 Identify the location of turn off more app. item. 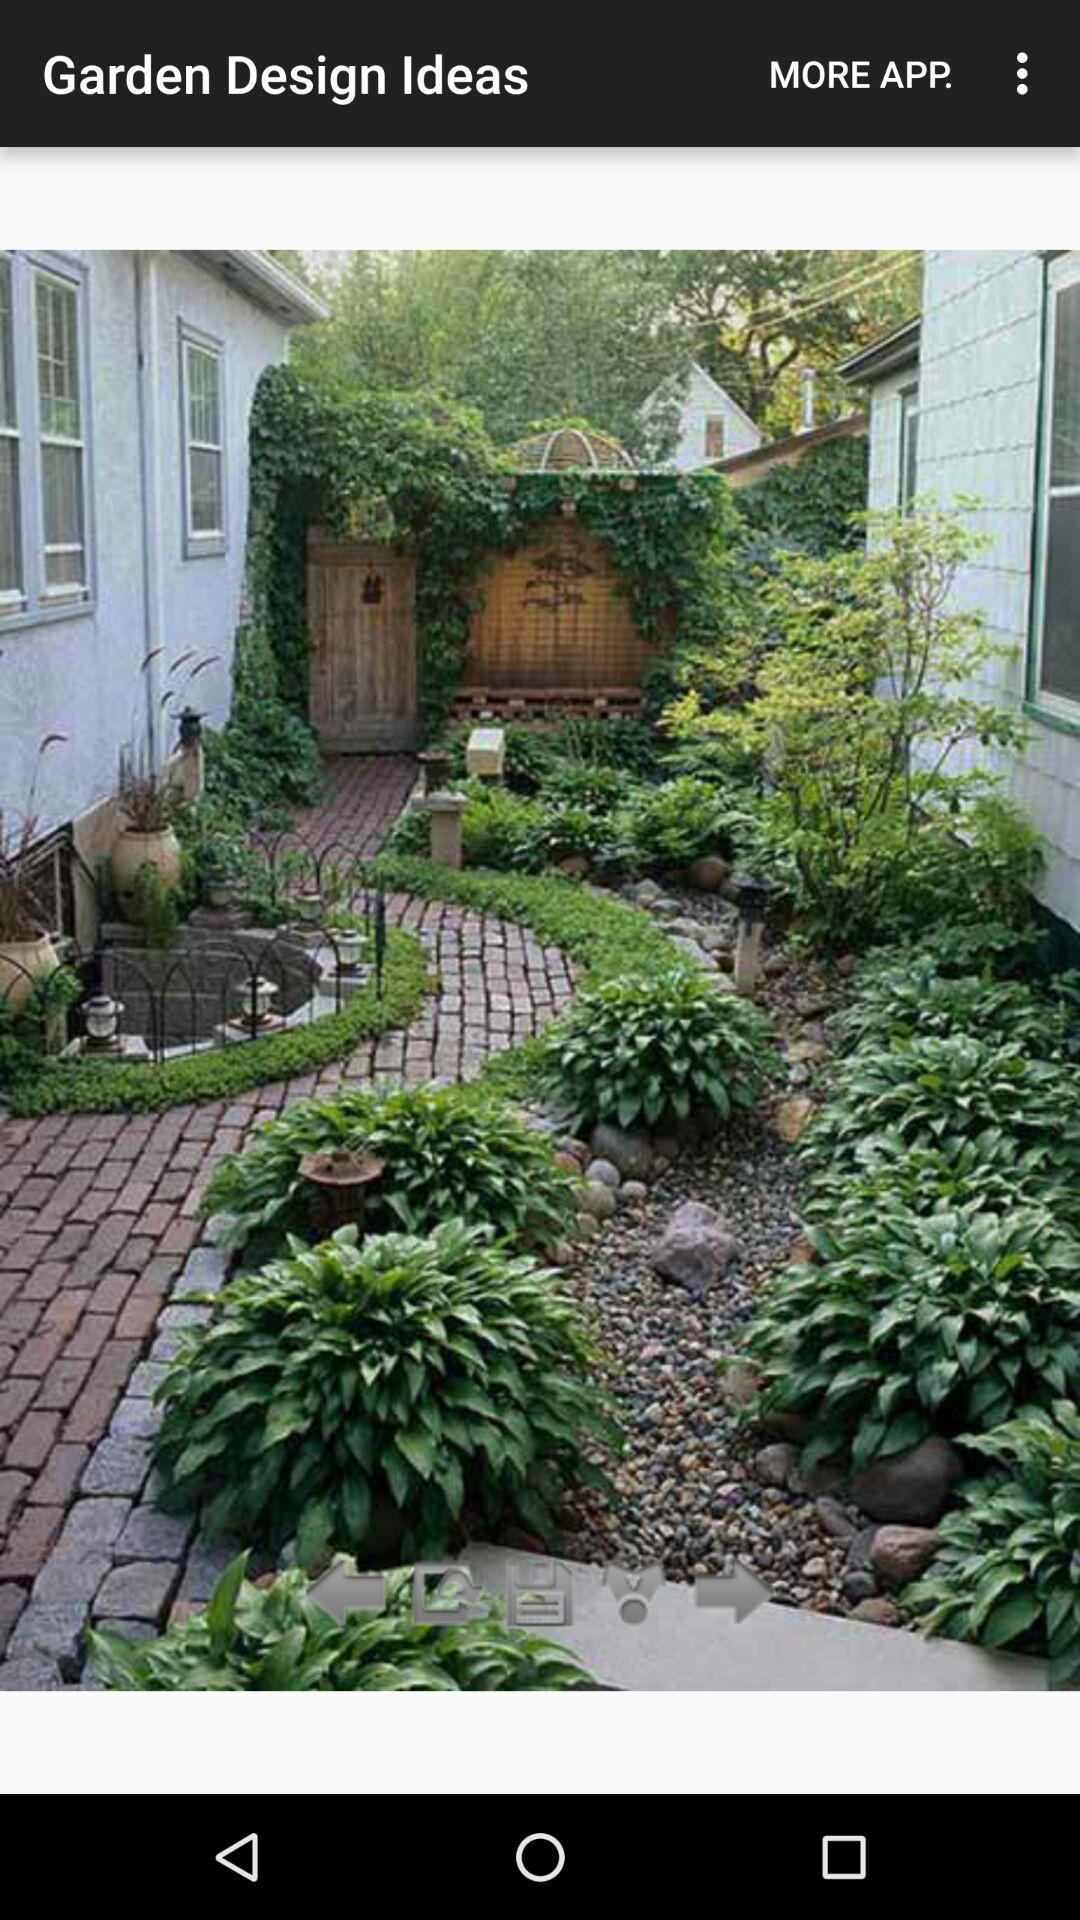
(861, 73).